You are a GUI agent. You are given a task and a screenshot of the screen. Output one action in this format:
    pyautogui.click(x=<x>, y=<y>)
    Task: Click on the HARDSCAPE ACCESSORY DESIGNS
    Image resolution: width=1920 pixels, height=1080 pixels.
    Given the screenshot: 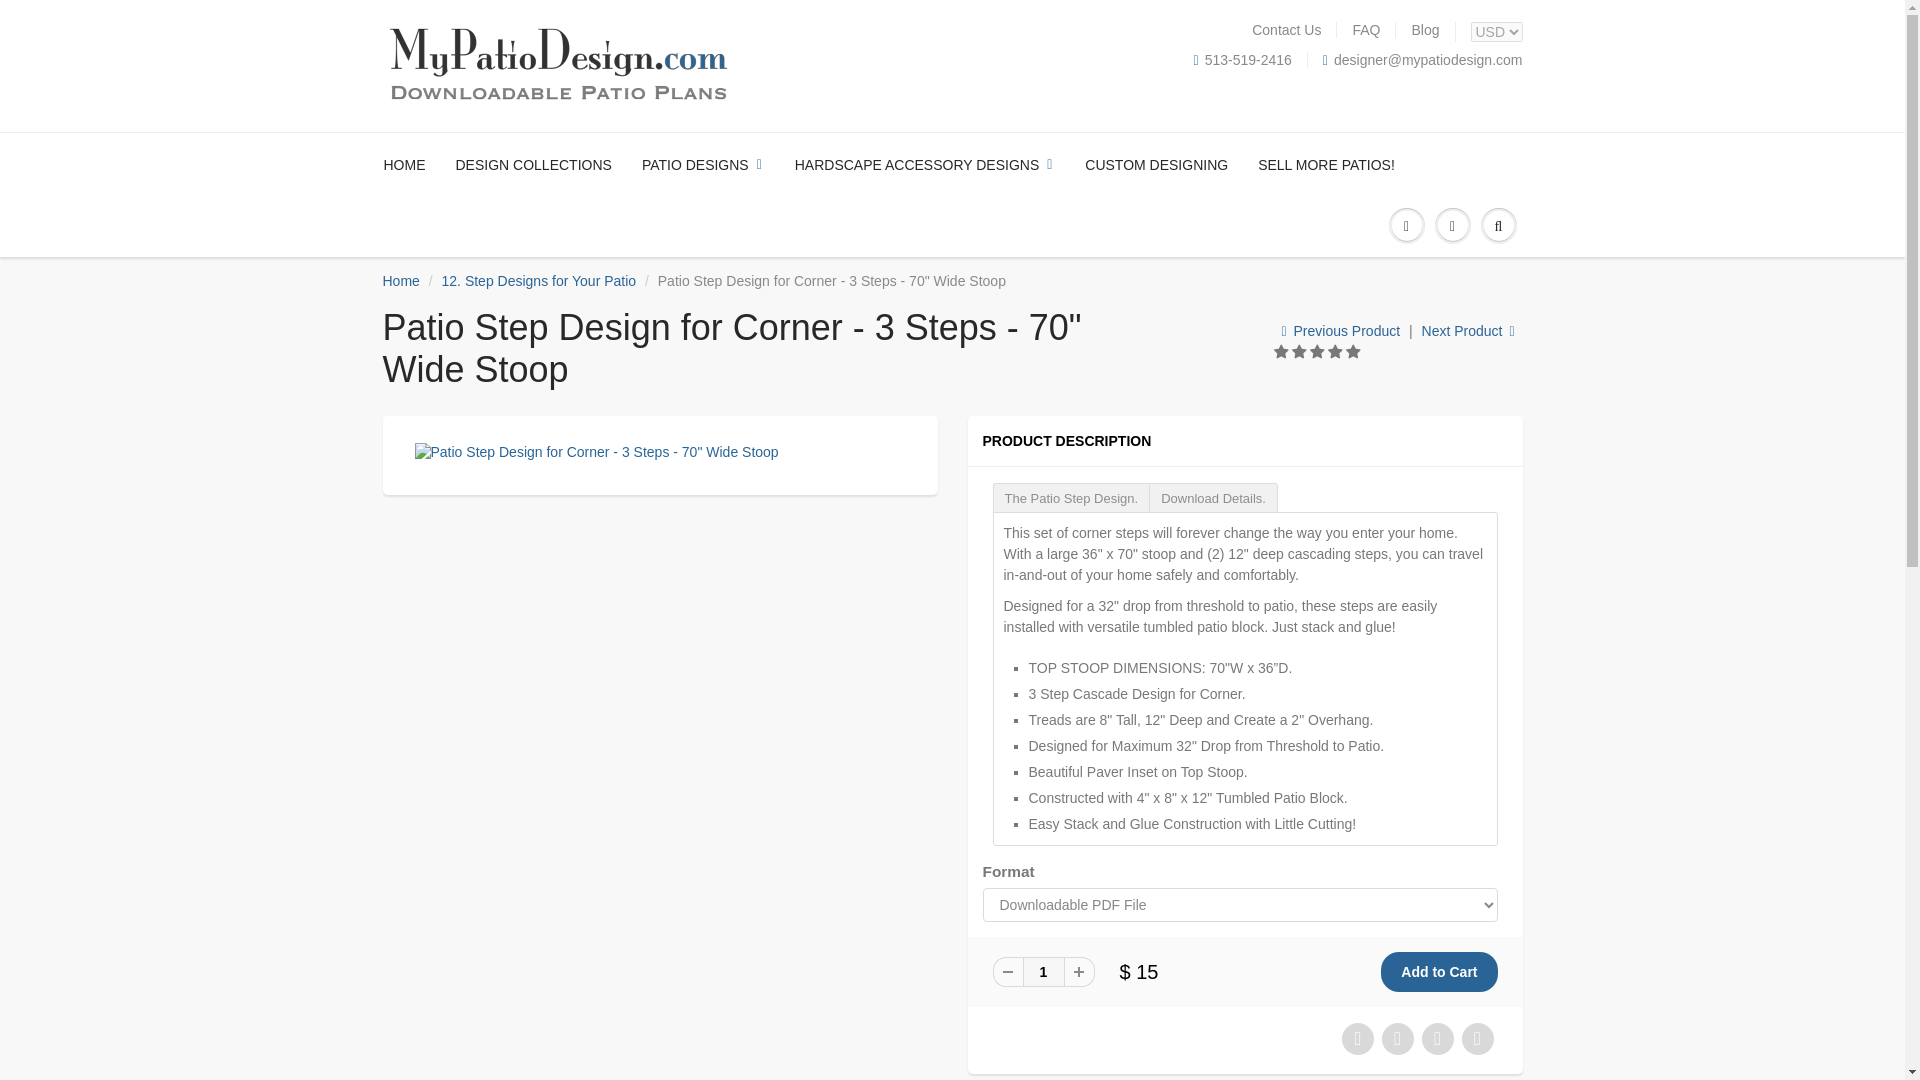 What is the action you would take?
    pyautogui.click(x=925, y=164)
    